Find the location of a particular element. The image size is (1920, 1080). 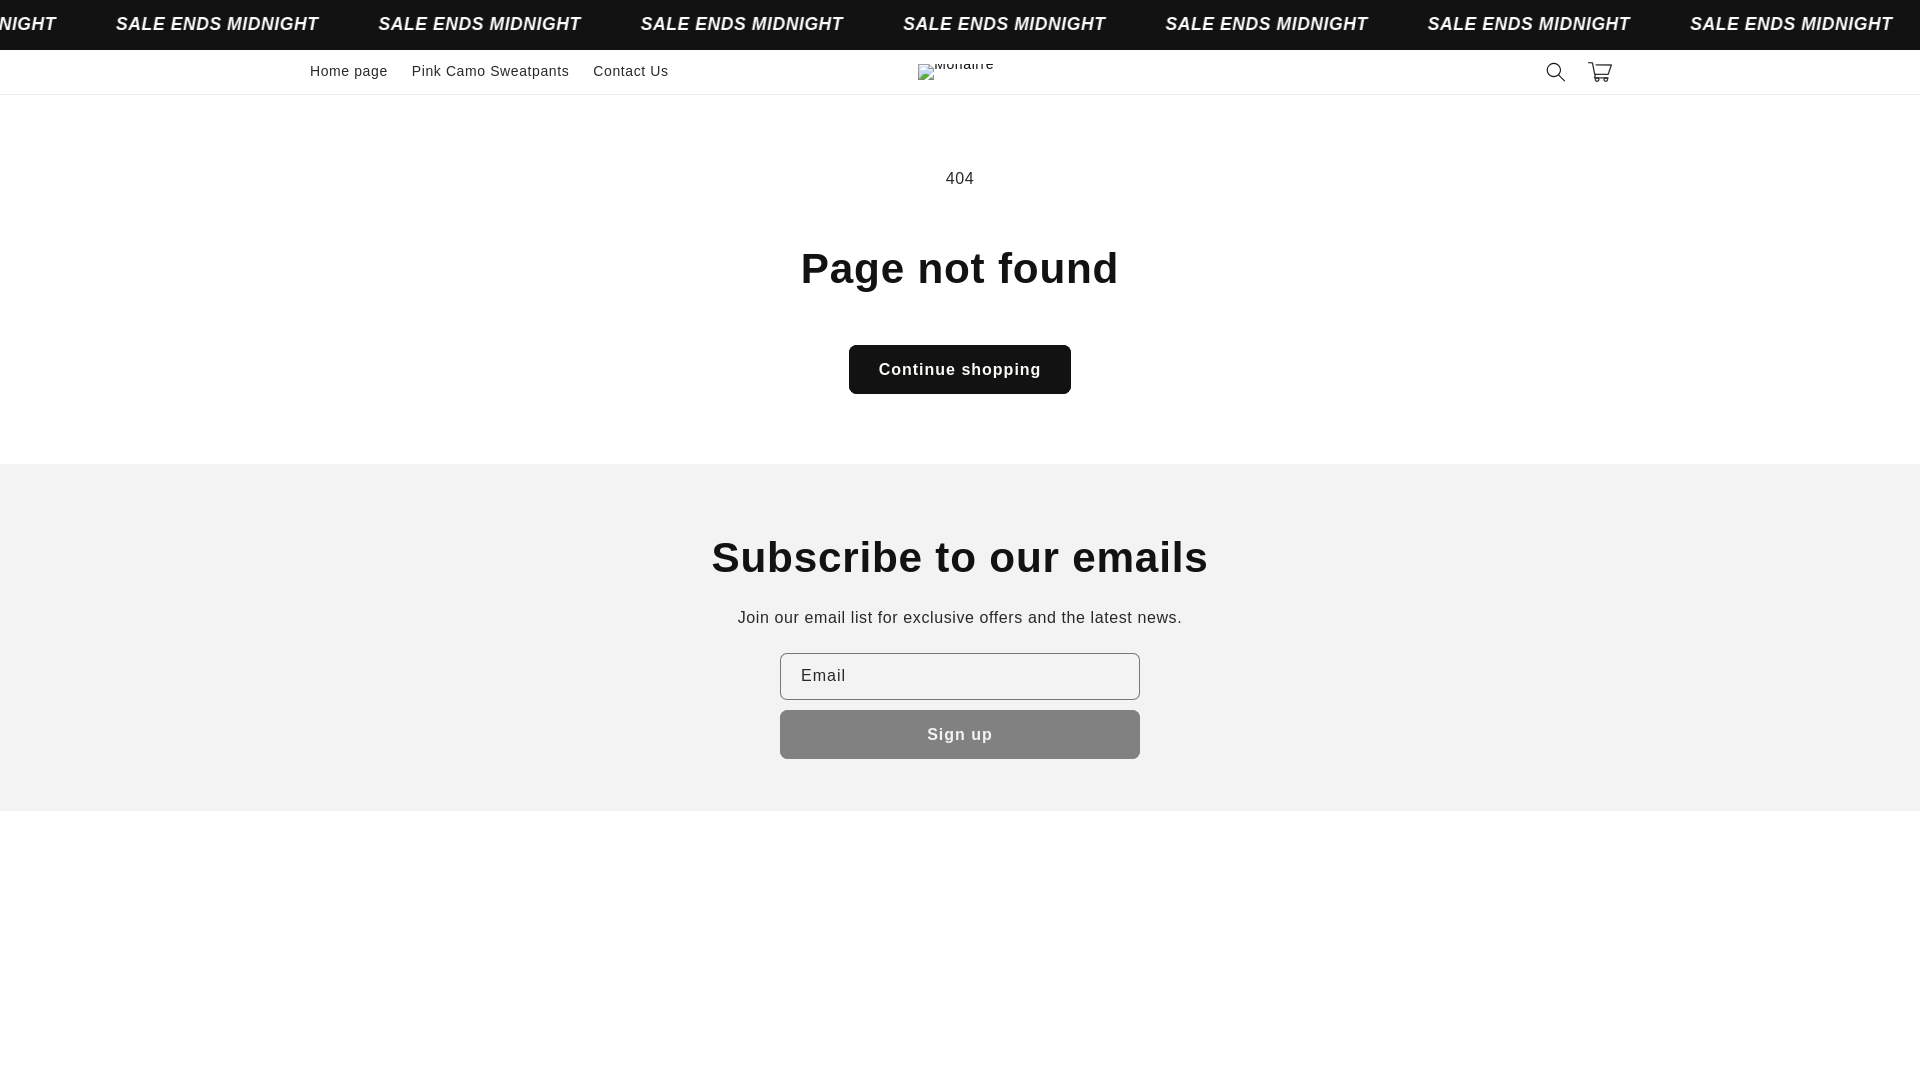

Home page is located at coordinates (348, 70).